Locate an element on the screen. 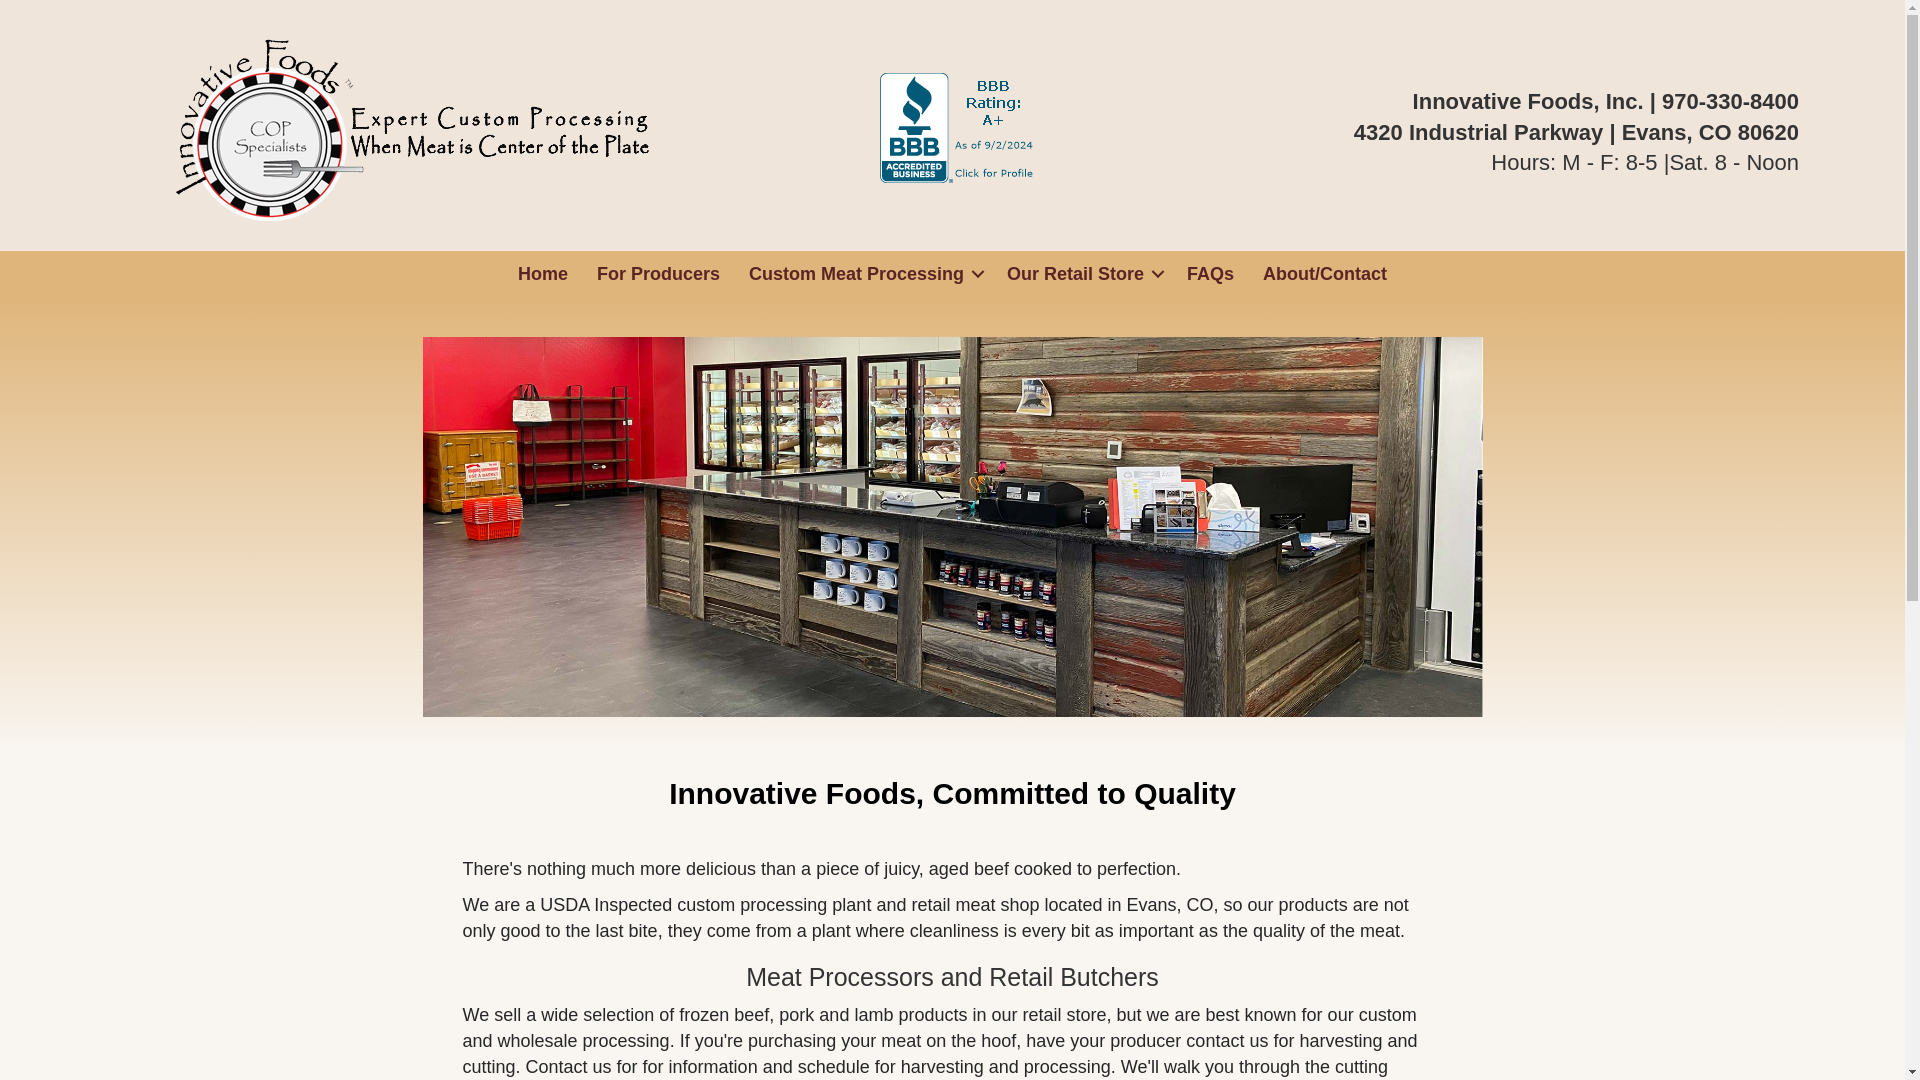 Image resolution: width=1920 pixels, height=1080 pixels. Custom Meat Processing is located at coordinates (864, 274).